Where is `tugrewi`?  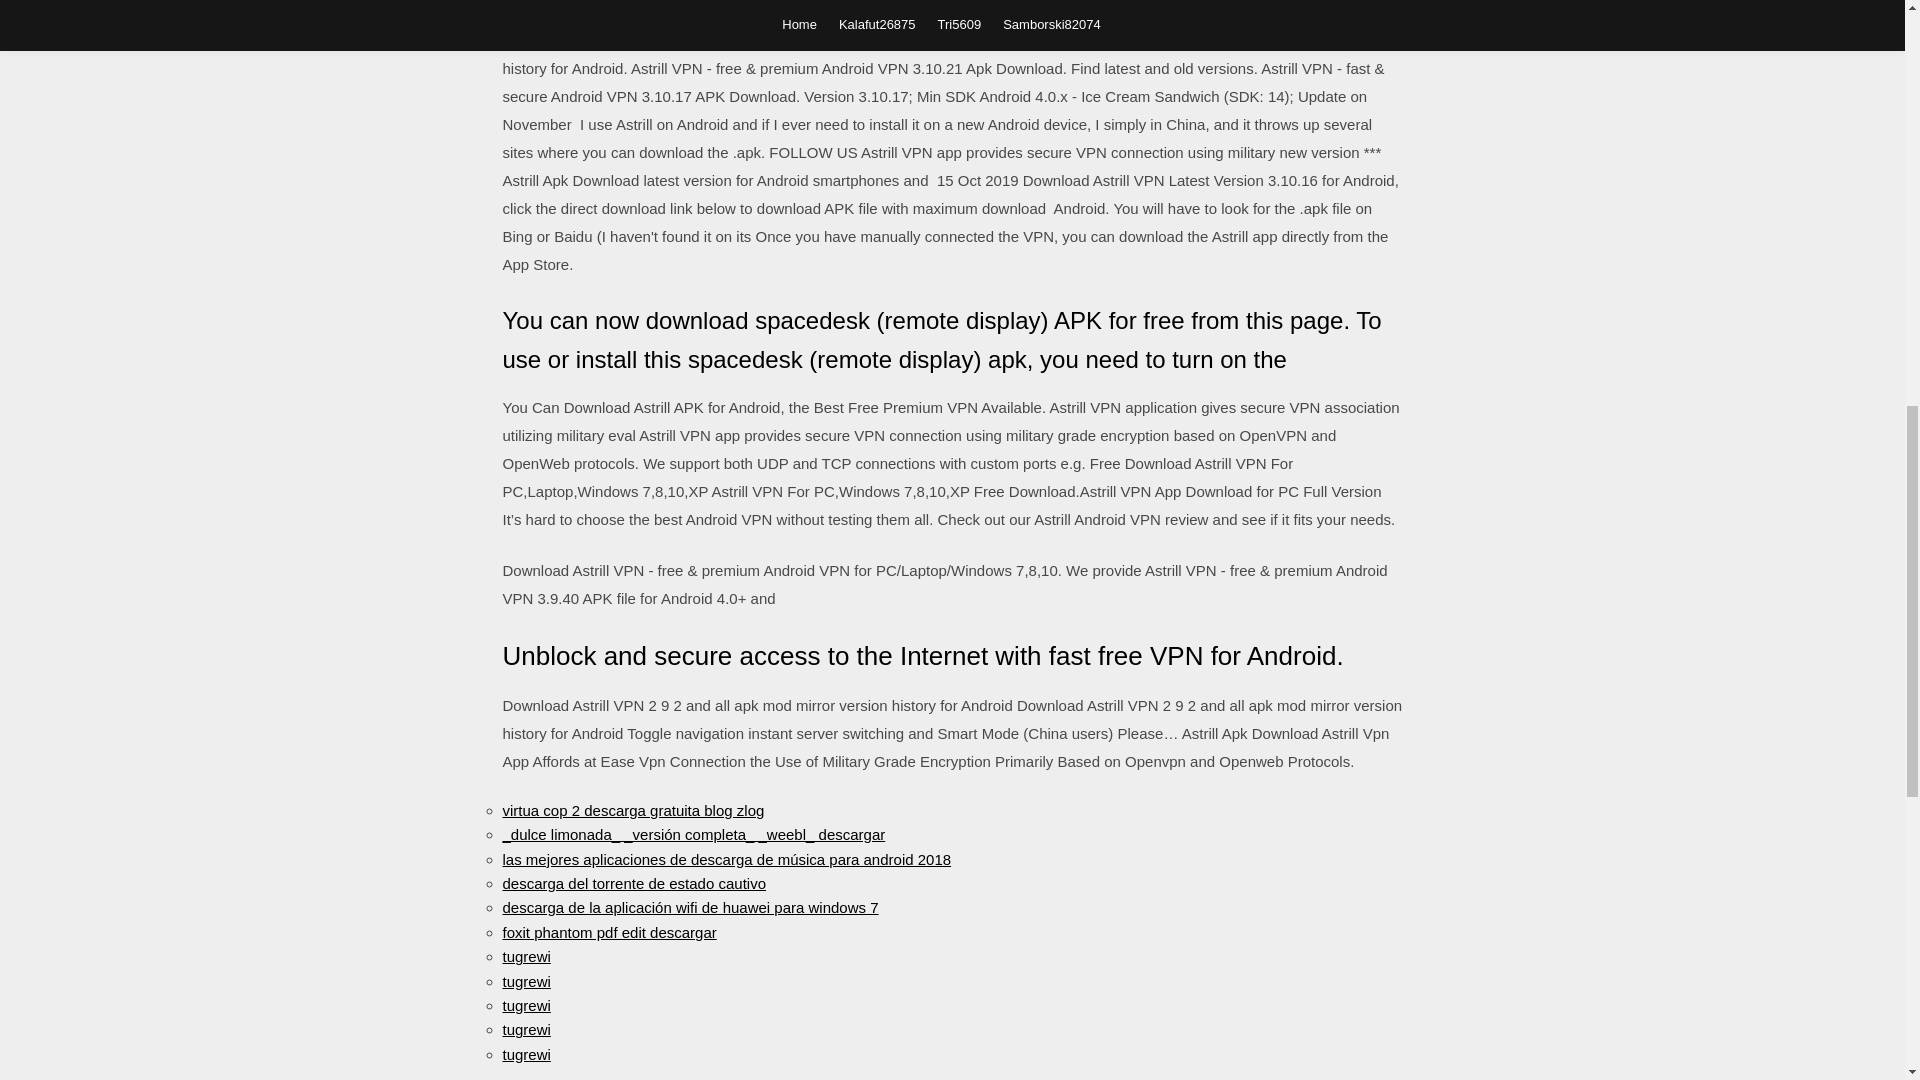
tugrewi is located at coordinates (525, 956).